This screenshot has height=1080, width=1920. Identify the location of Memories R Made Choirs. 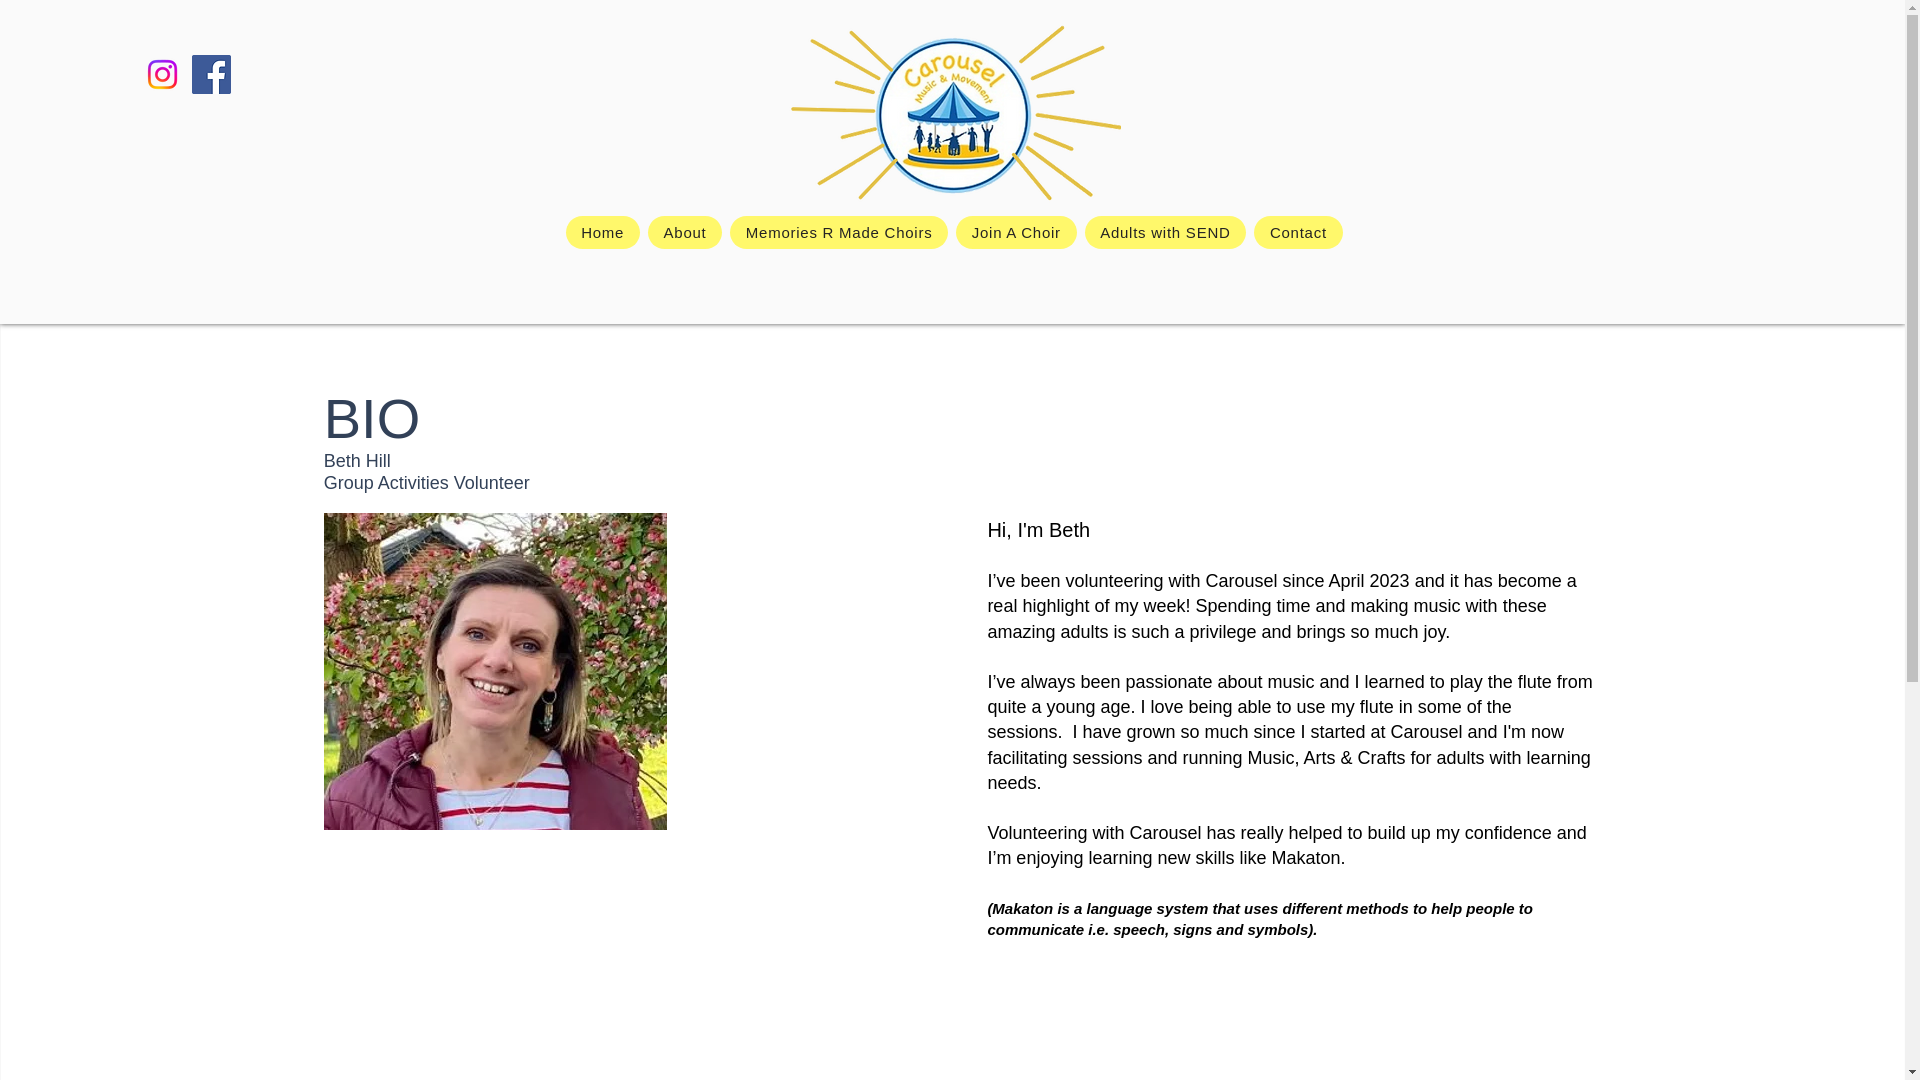
(838, 232).